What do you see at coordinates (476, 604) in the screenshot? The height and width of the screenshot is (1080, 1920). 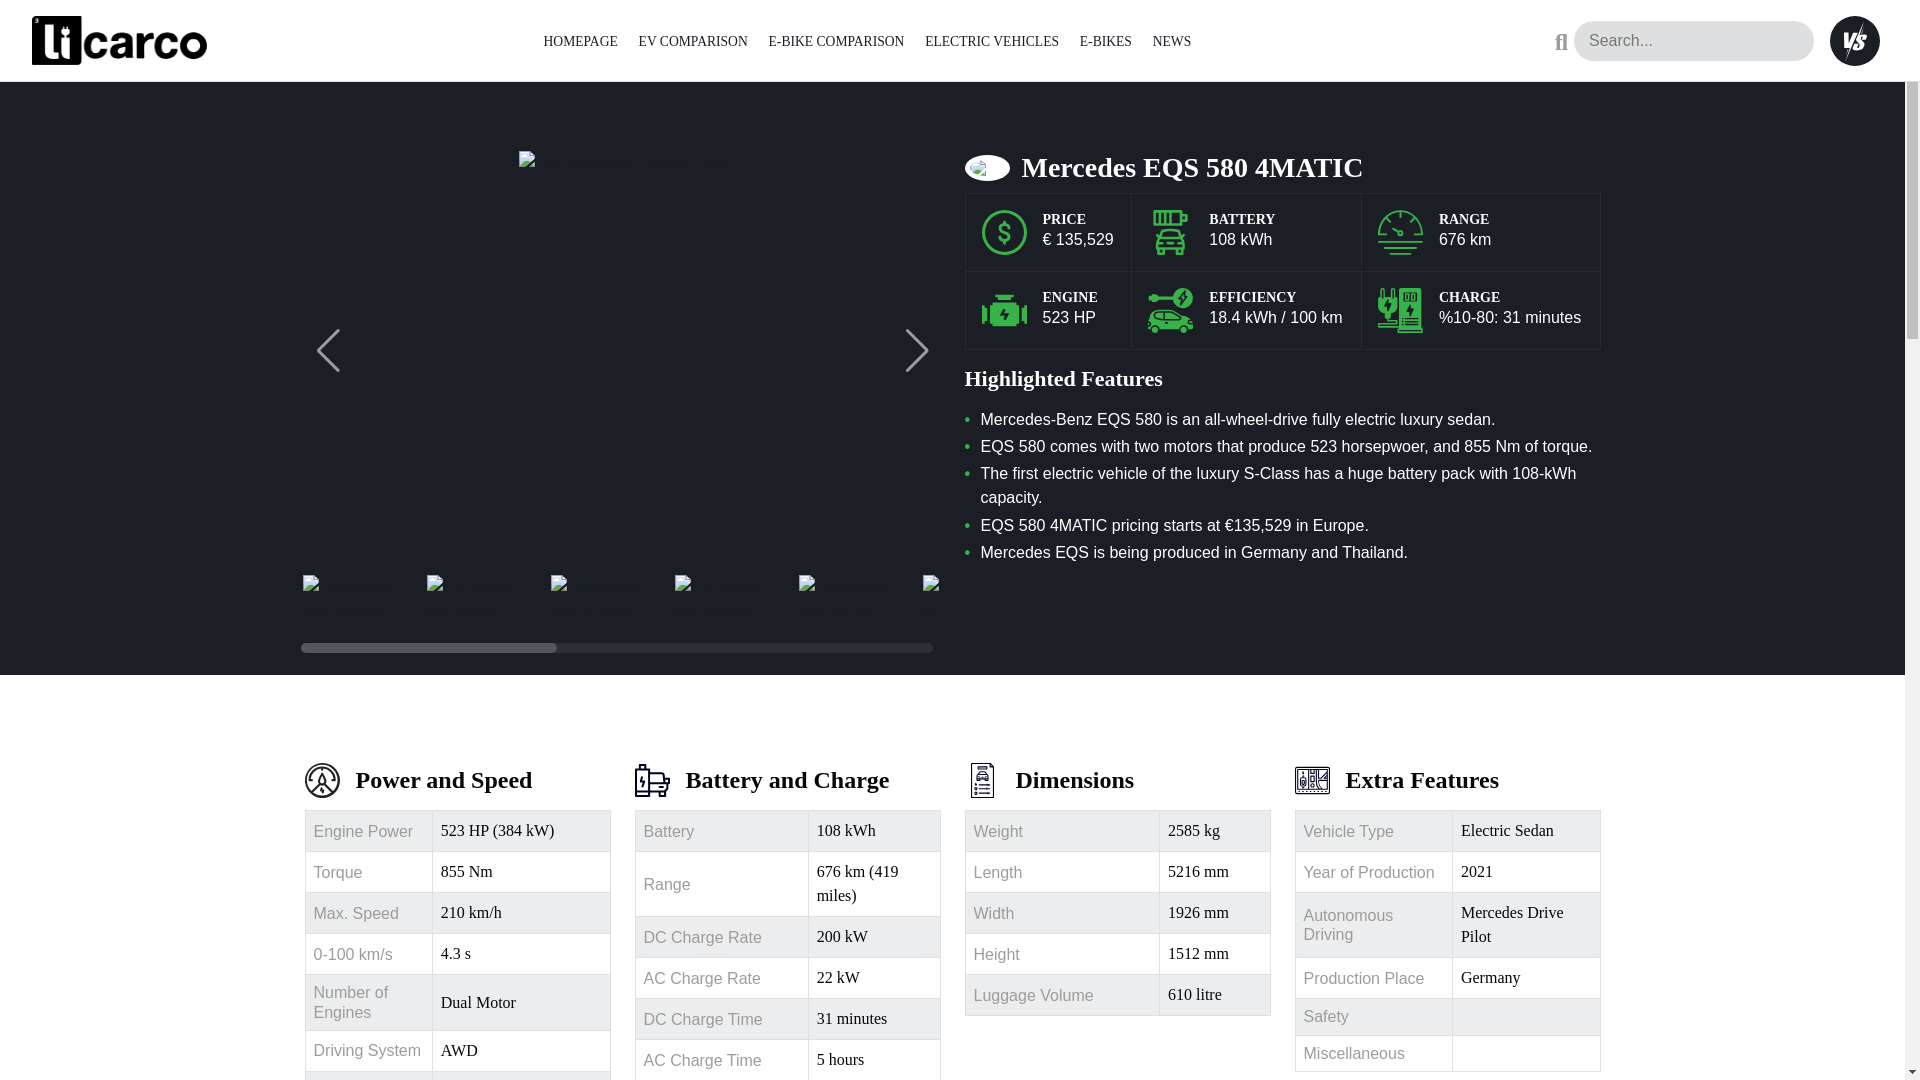 I see `mercedes-eqs-battery-capacity` at bounding box center [476, 604].